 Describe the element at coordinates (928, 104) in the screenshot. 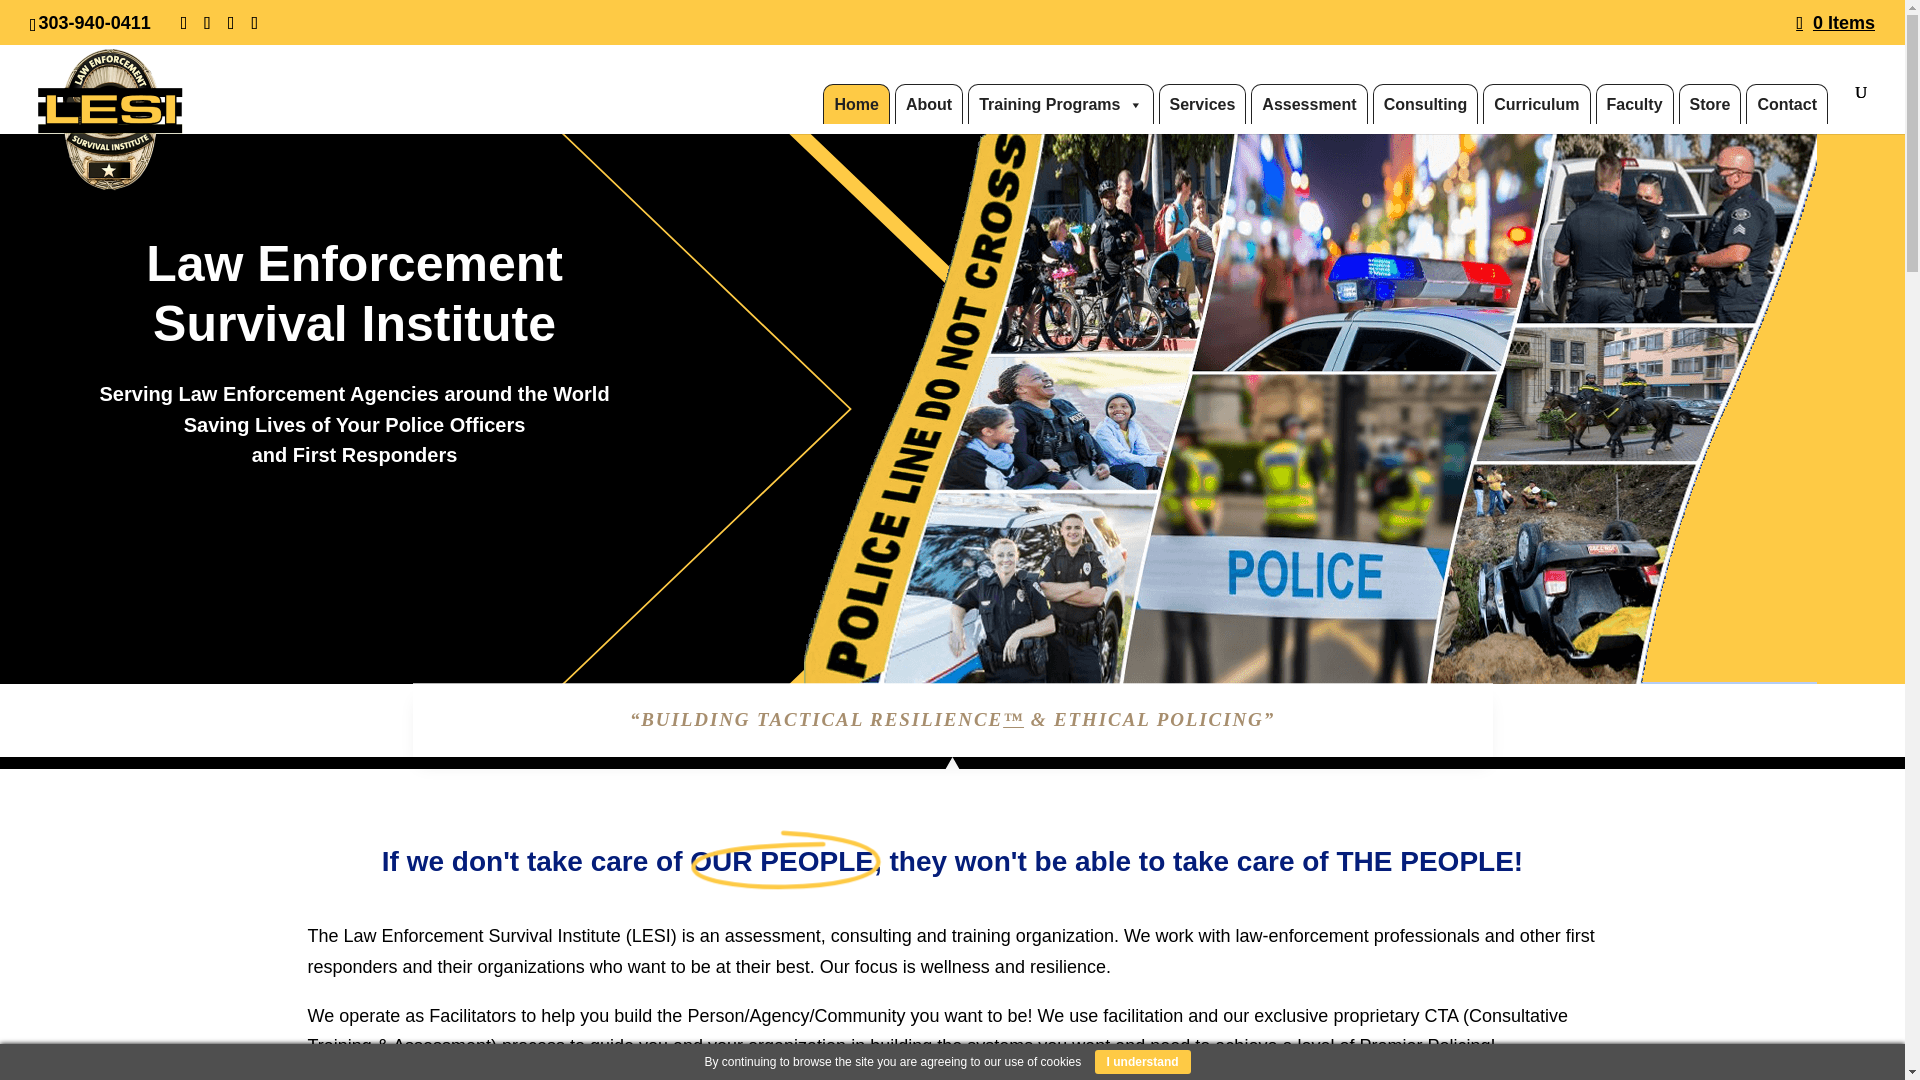

I see `About` at that location.